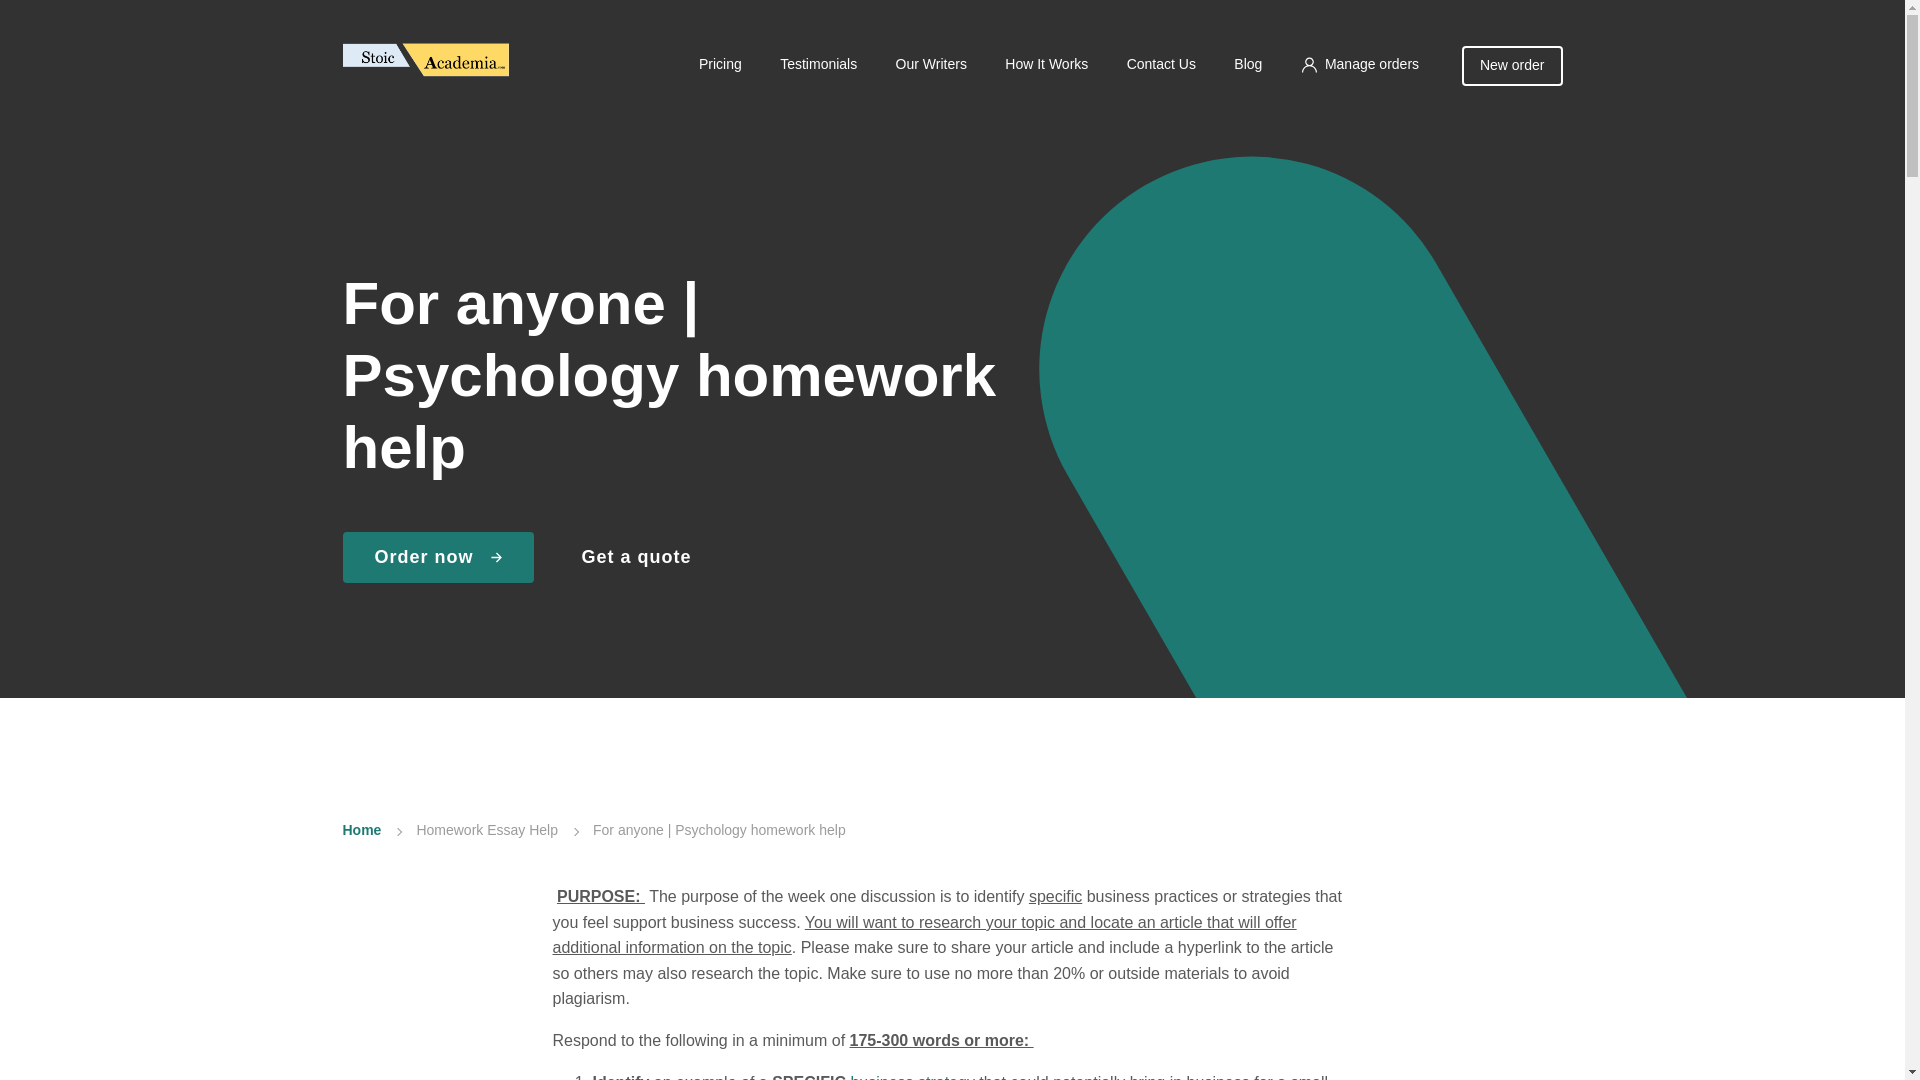 This screenshot has height=1080, width=1920. Describe the element at coordinates (1360, 65) in the screenshot. I see `Manage orders` at that location.